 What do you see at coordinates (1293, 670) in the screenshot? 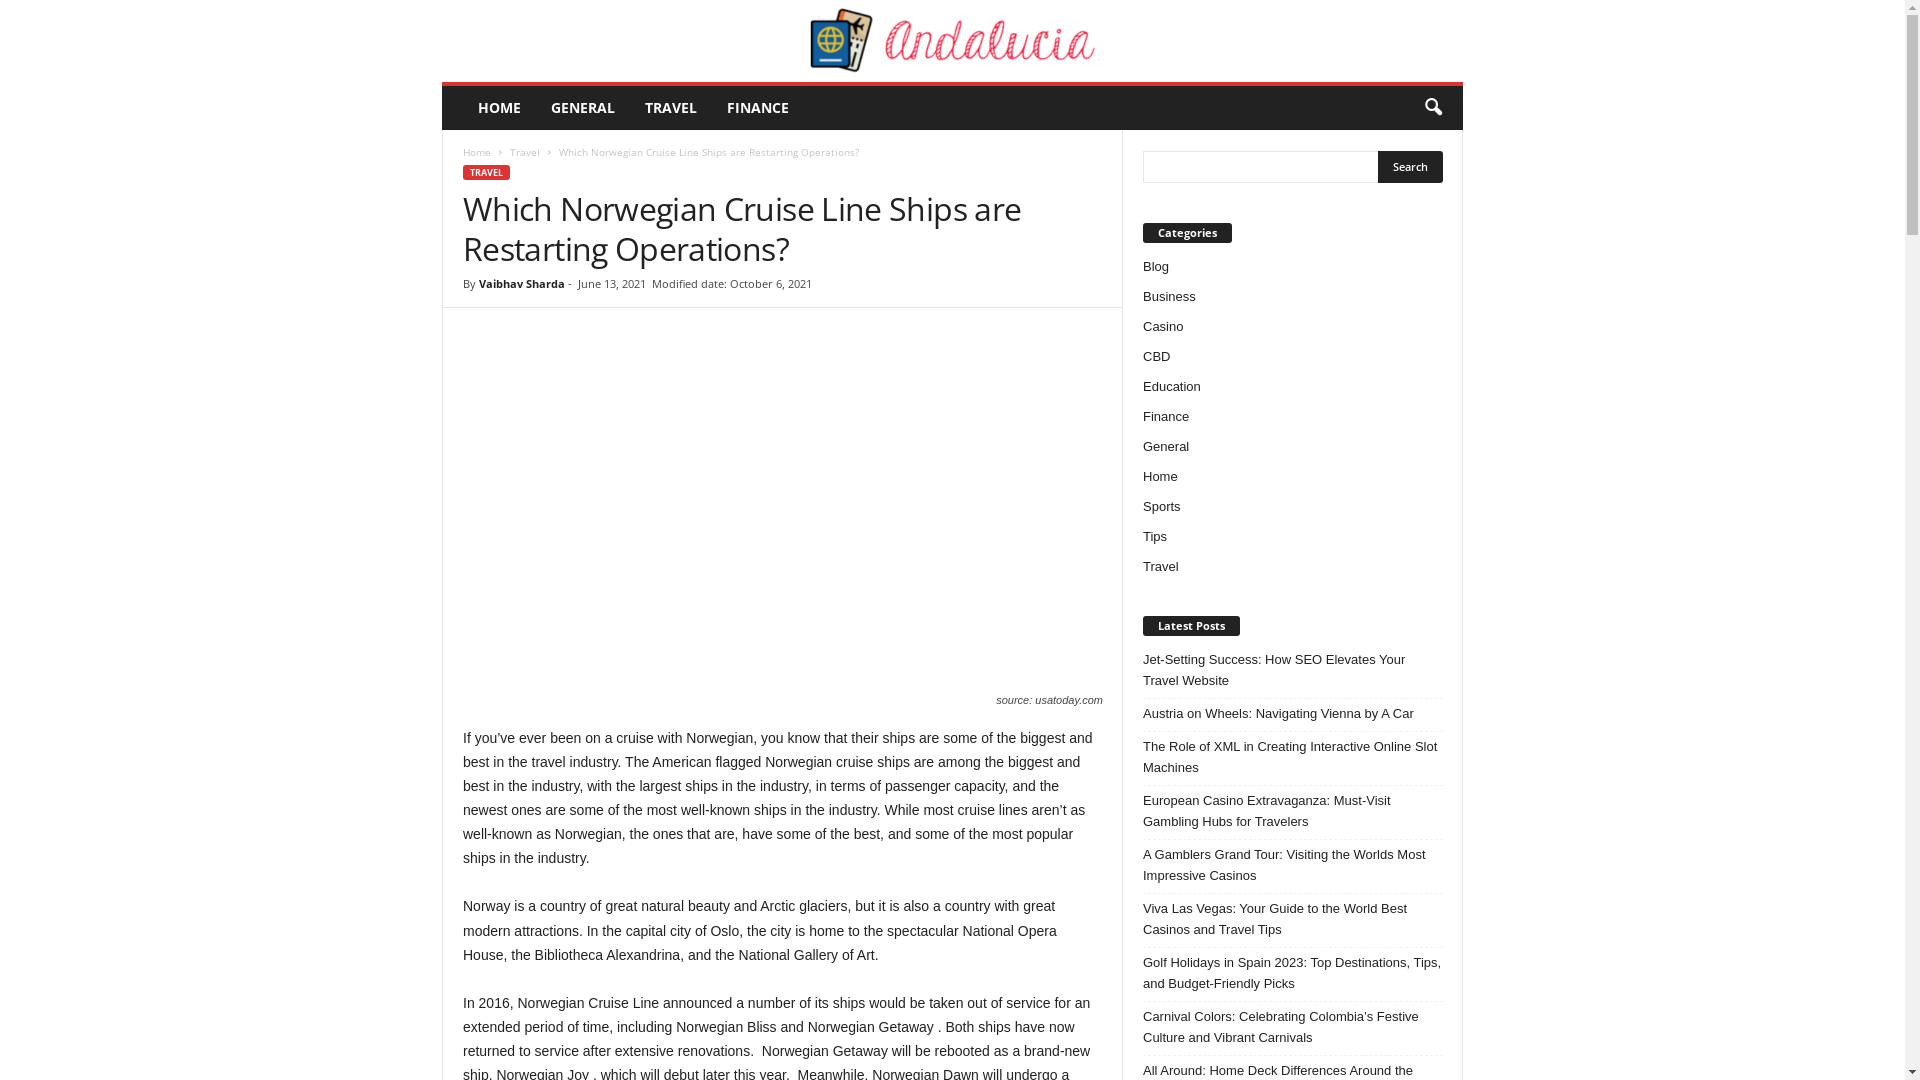
I see `Jet-Setting Success: How SEO Elevates Your Travel Website` at bounding box center [1293, 670].